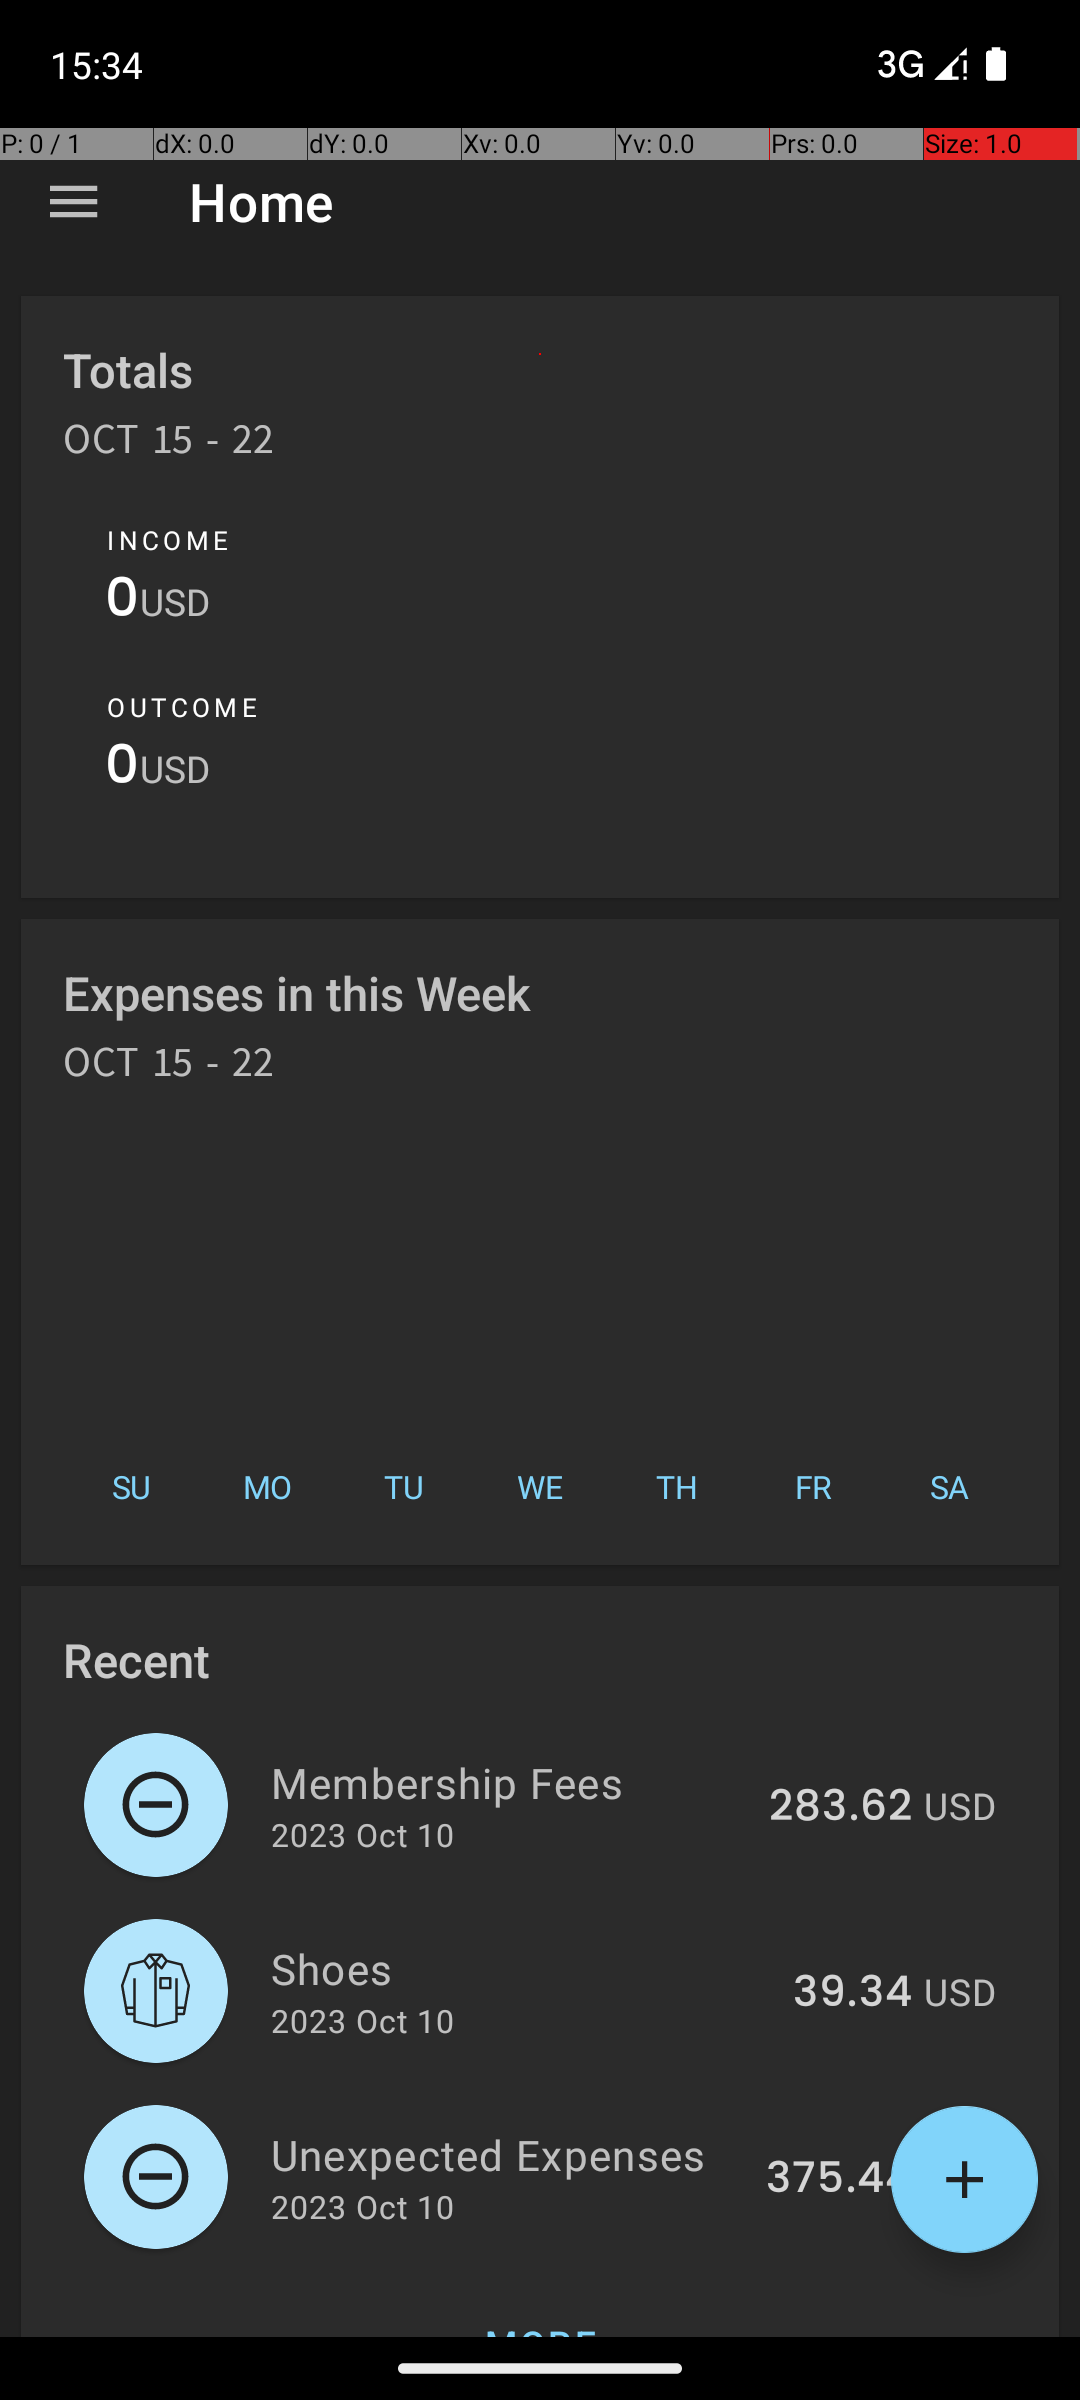  What do you see at coordinates (540, 2304) in the screenshot?
I see `MORE` at bounding box center [540, 2304].